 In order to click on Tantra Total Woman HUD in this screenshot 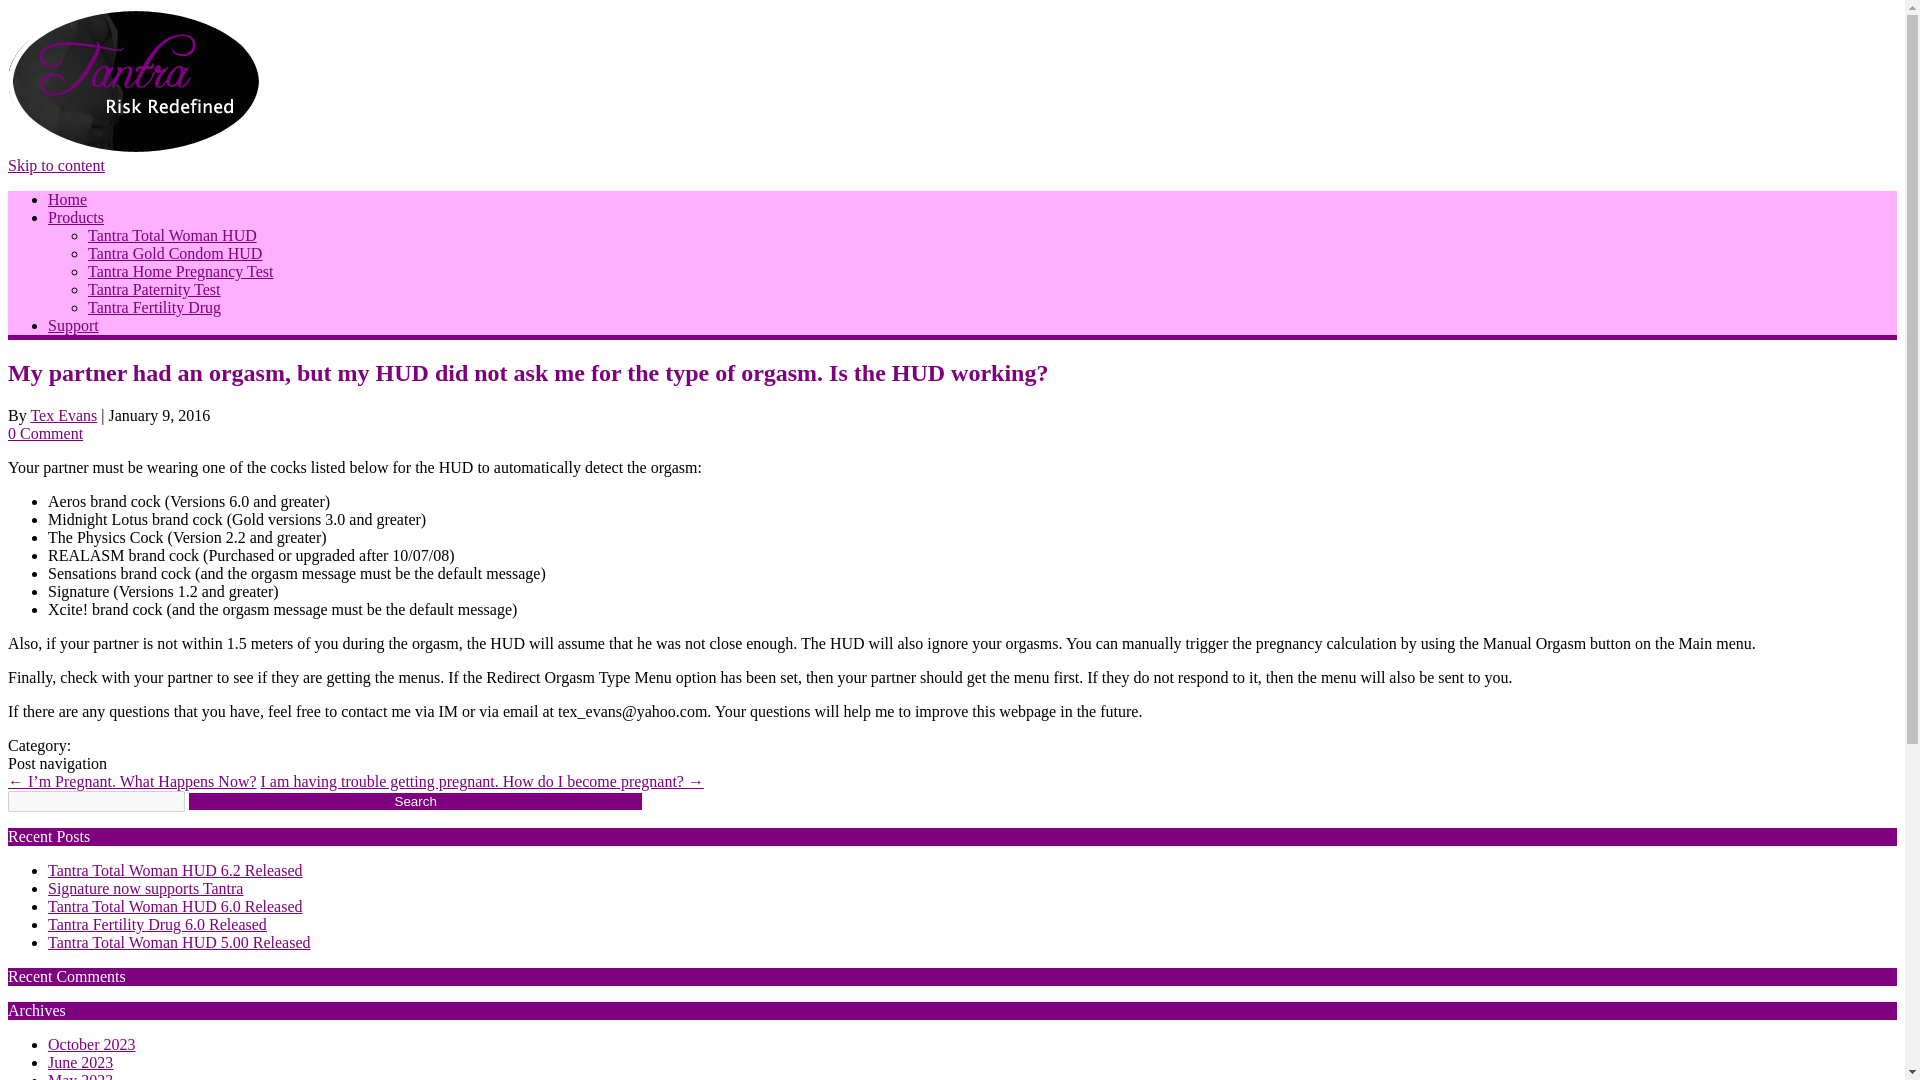, I will do `click(172, 235)`.